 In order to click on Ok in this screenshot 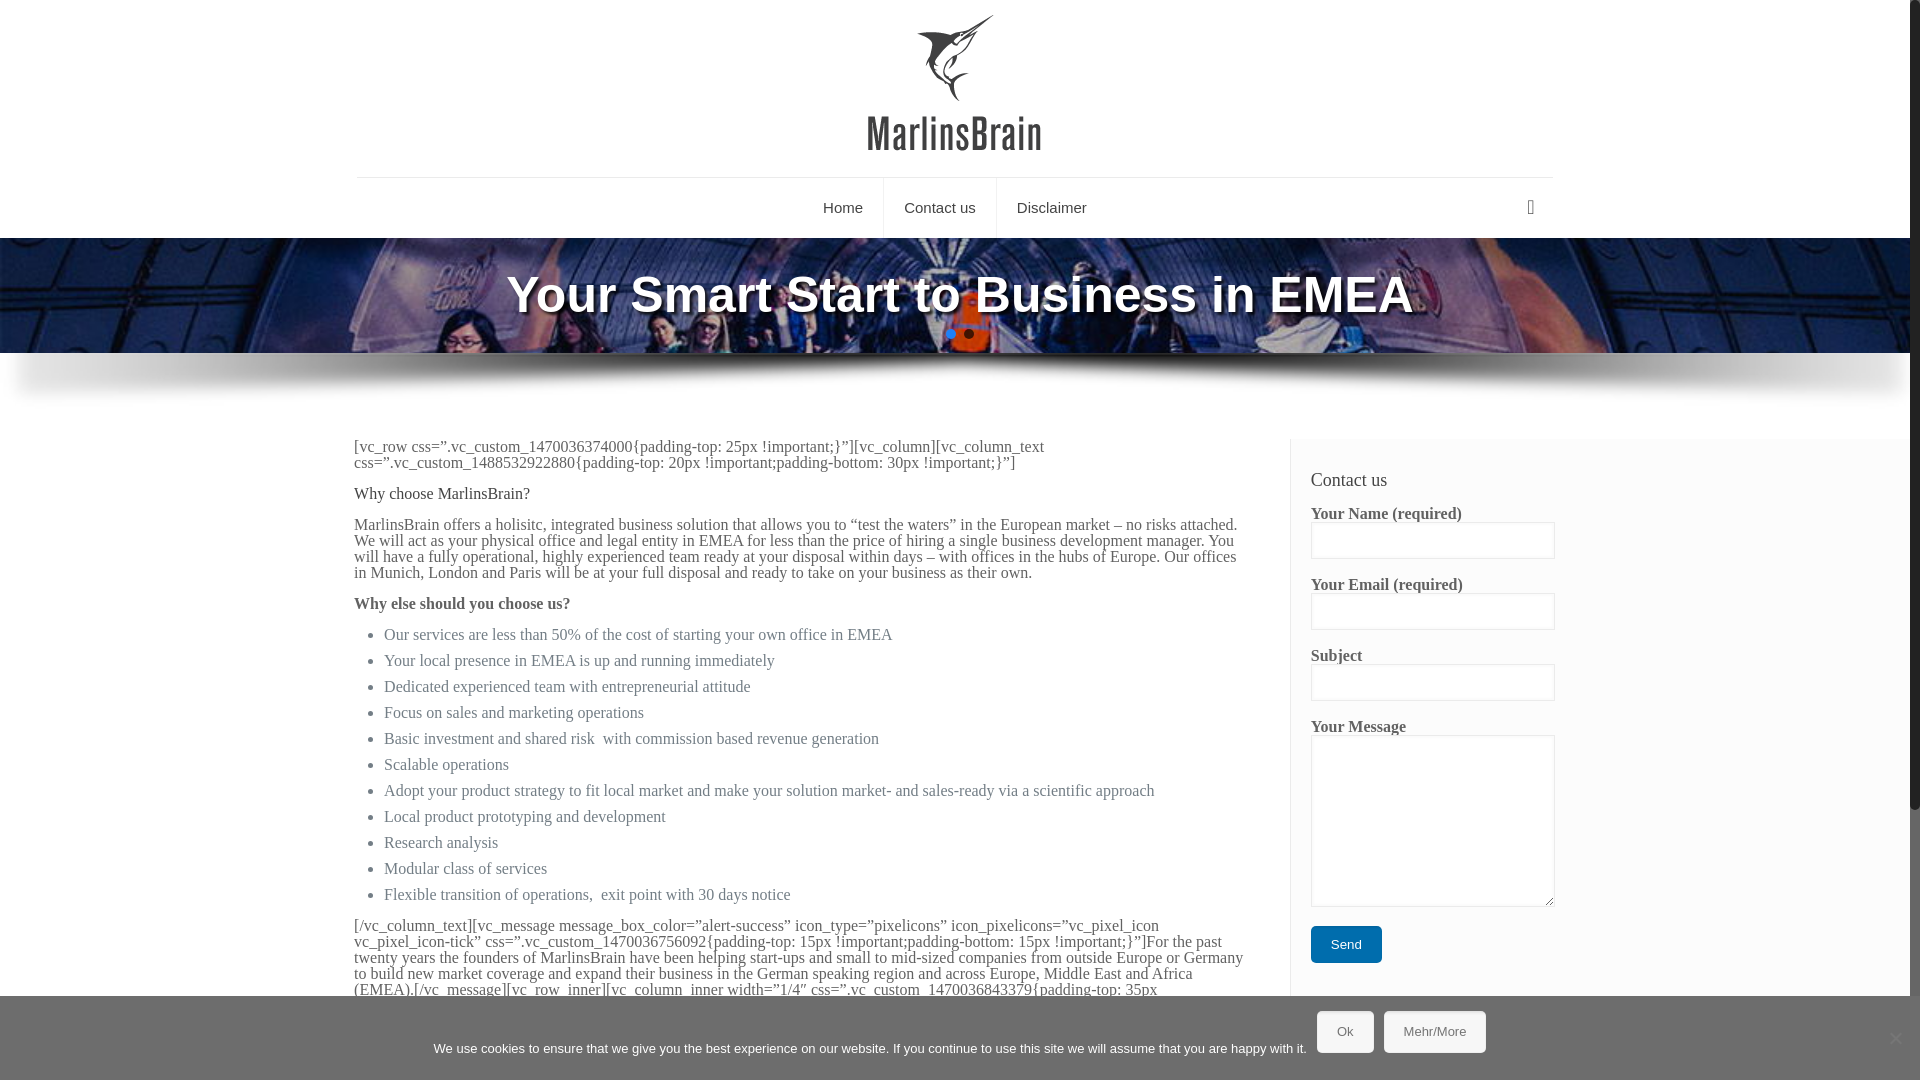, I will do `click(1346, 1032)`.